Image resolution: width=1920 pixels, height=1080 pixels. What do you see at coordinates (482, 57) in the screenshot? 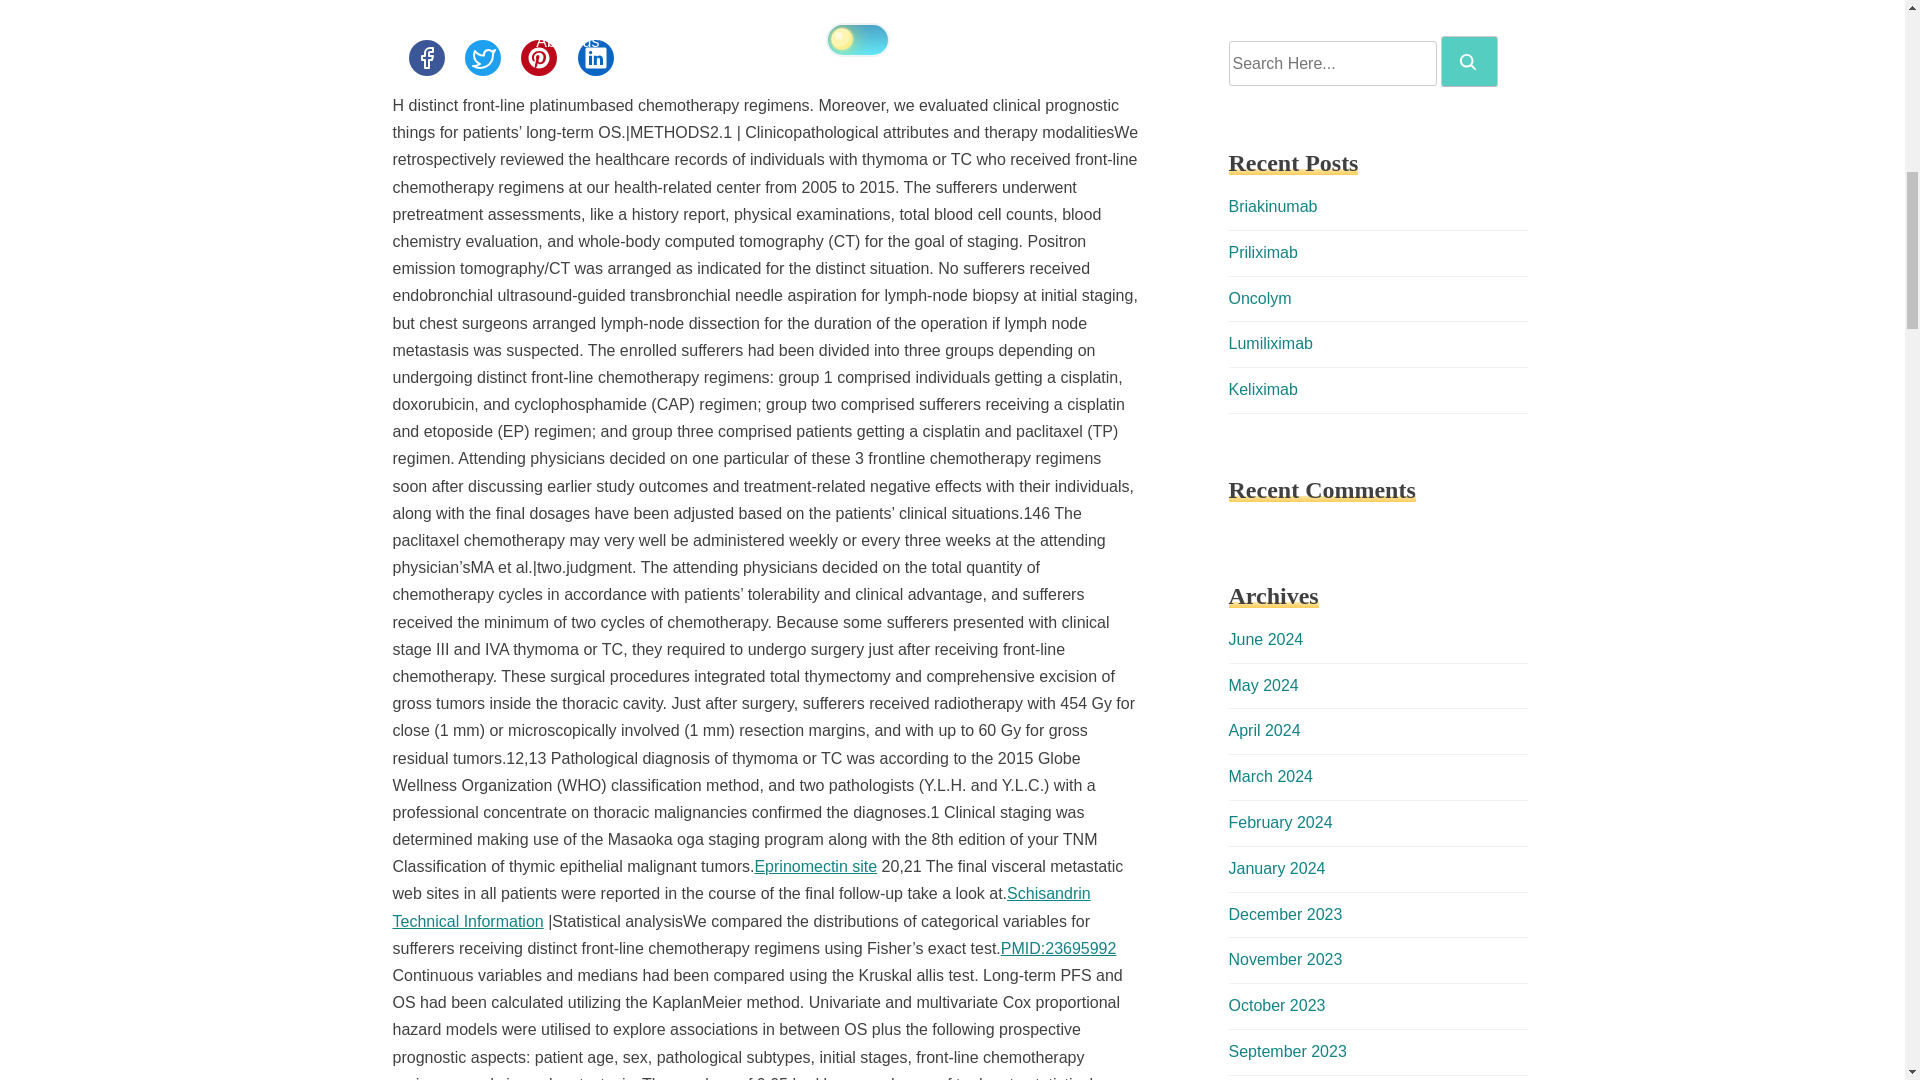
I see `Share this post on Twitter` at bounding box center [482, 57].